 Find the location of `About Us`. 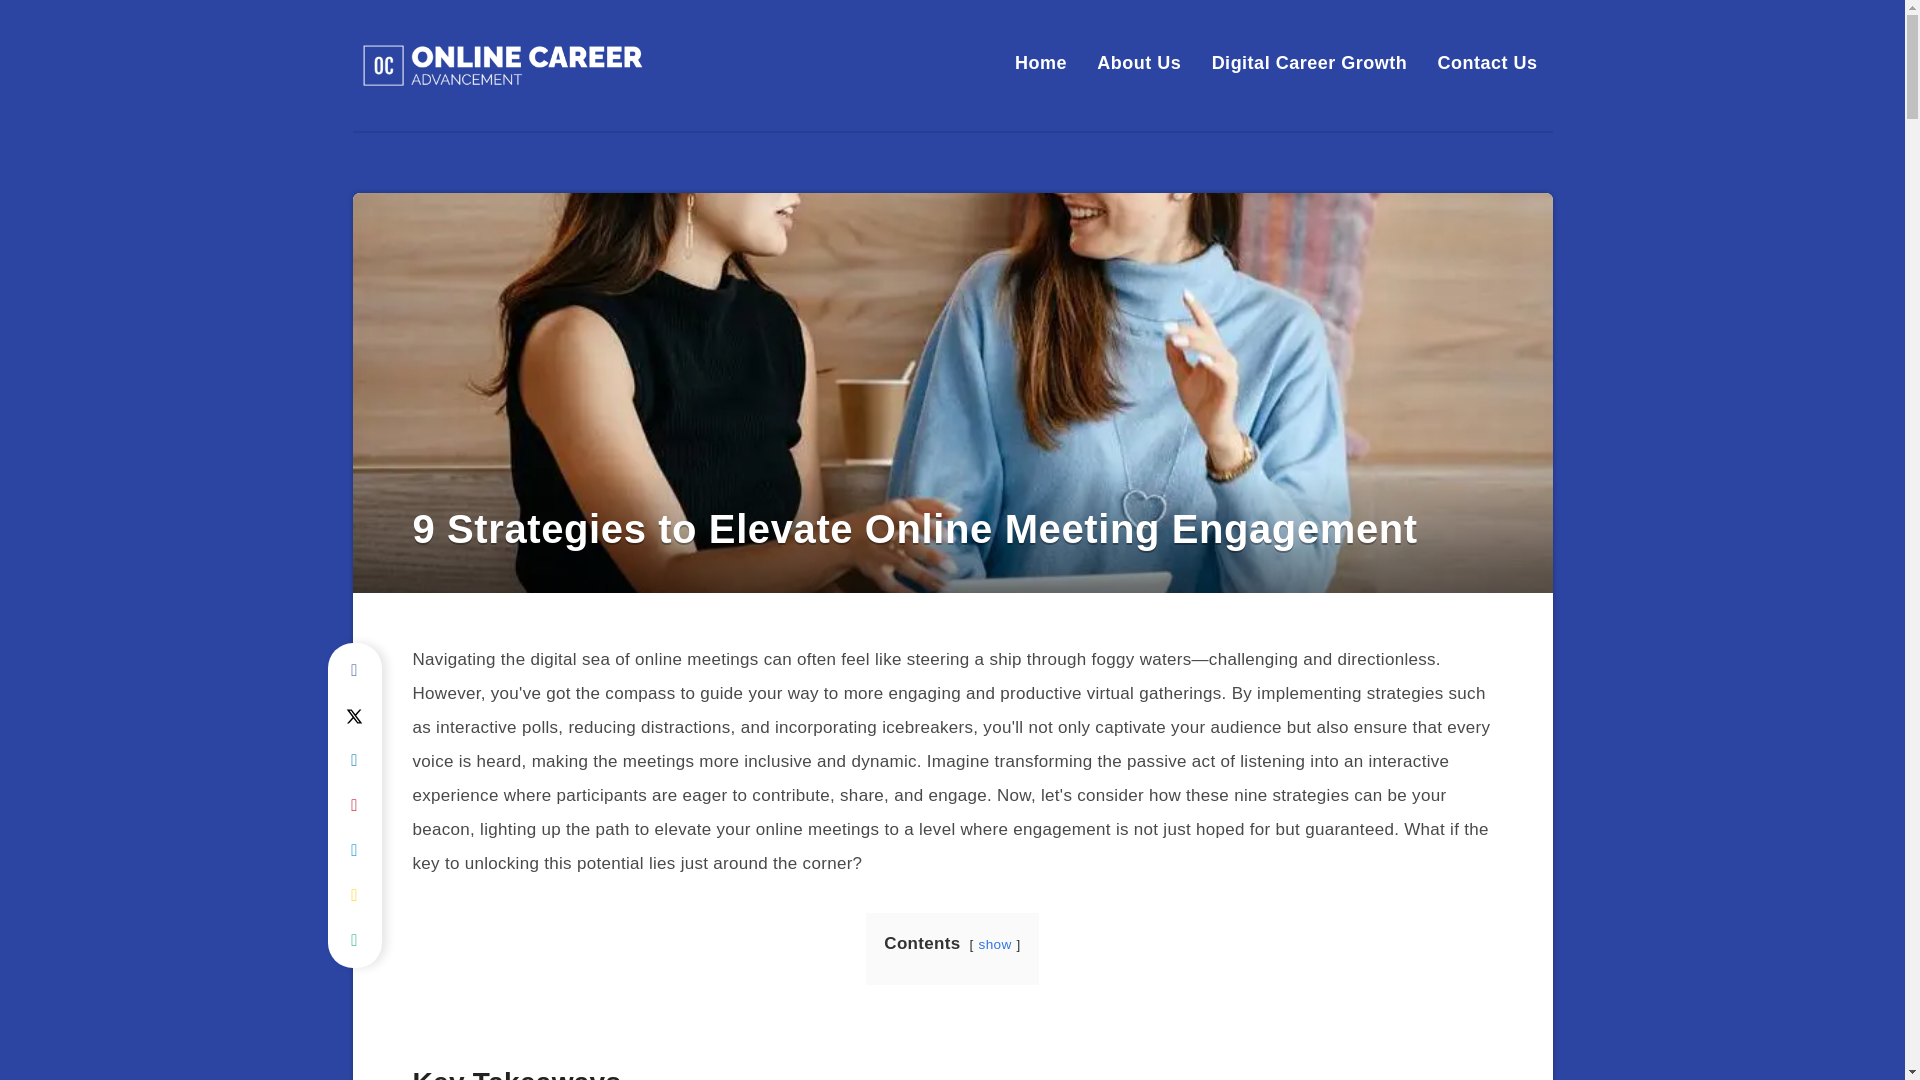

About Us is located at coordinates (1138, 62).